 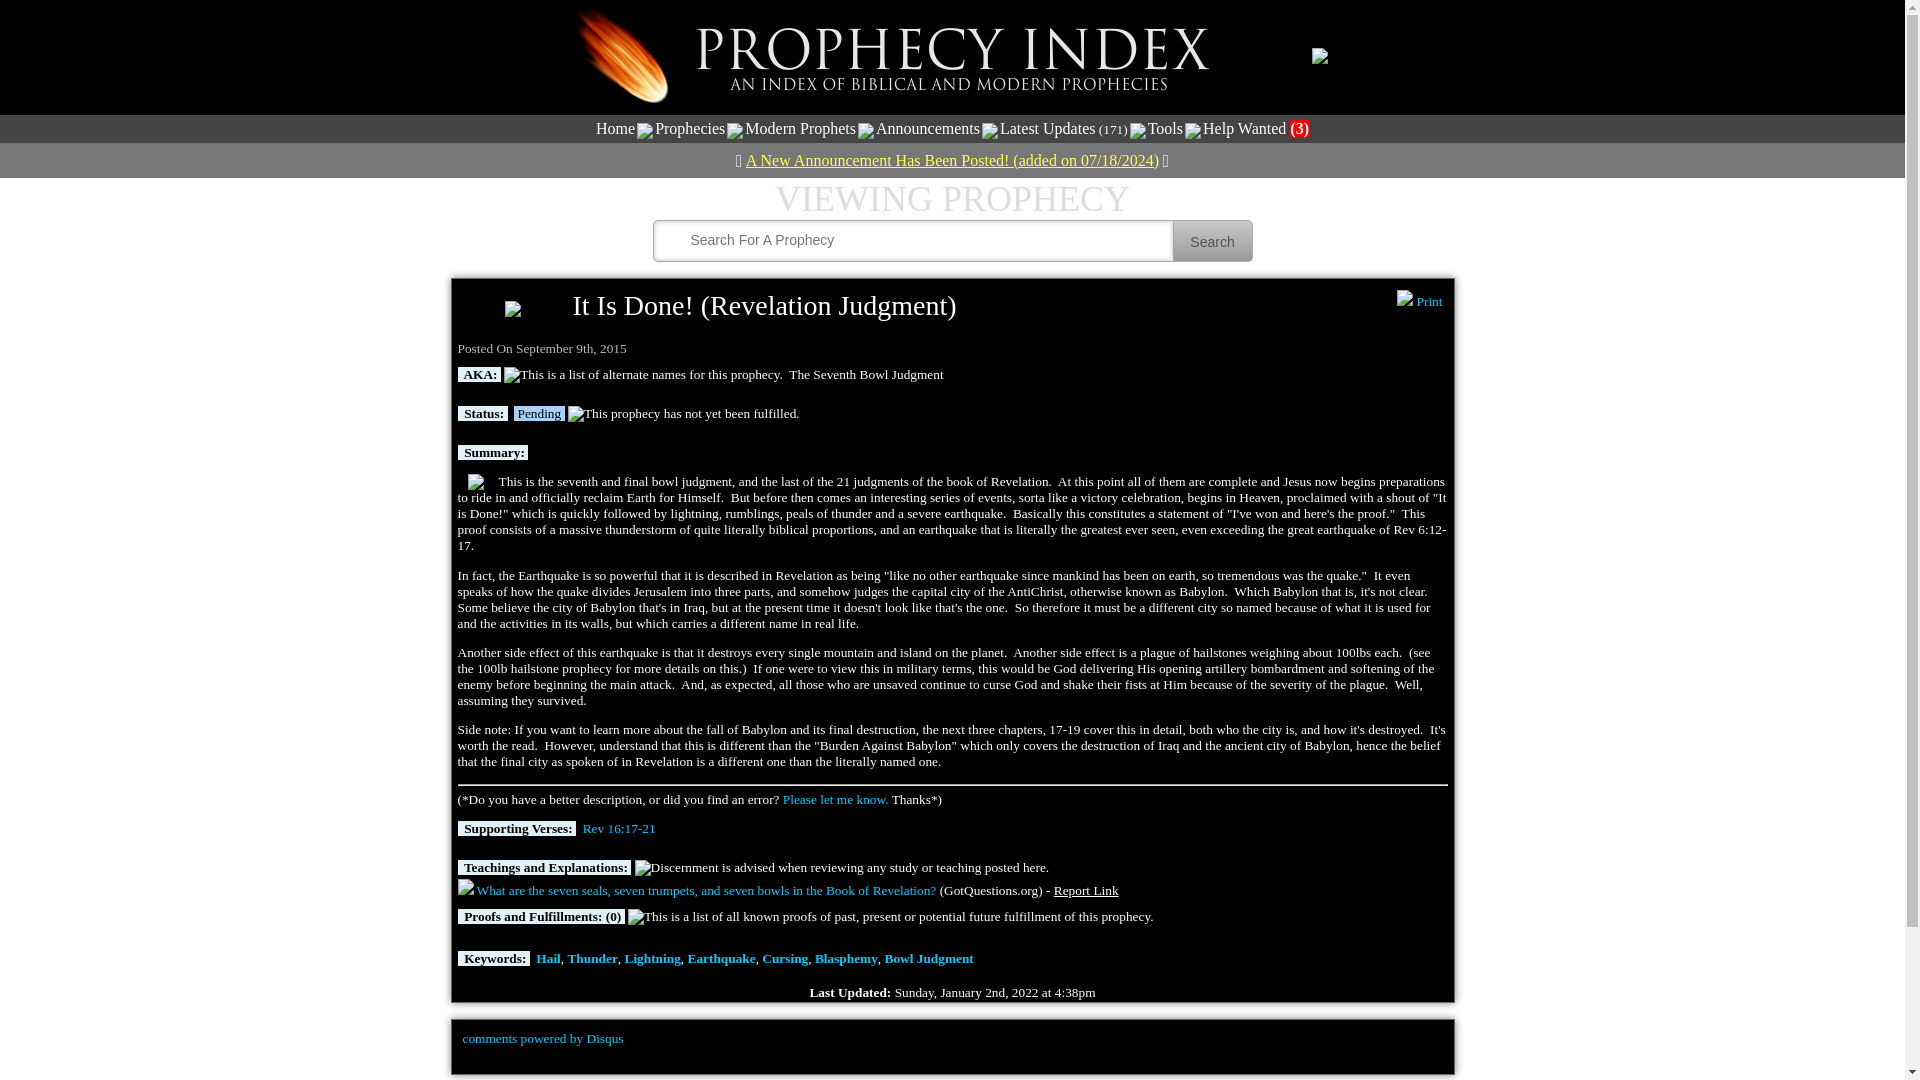 I want to click on comments powered by Disqus, so click(x=542, y=1038).